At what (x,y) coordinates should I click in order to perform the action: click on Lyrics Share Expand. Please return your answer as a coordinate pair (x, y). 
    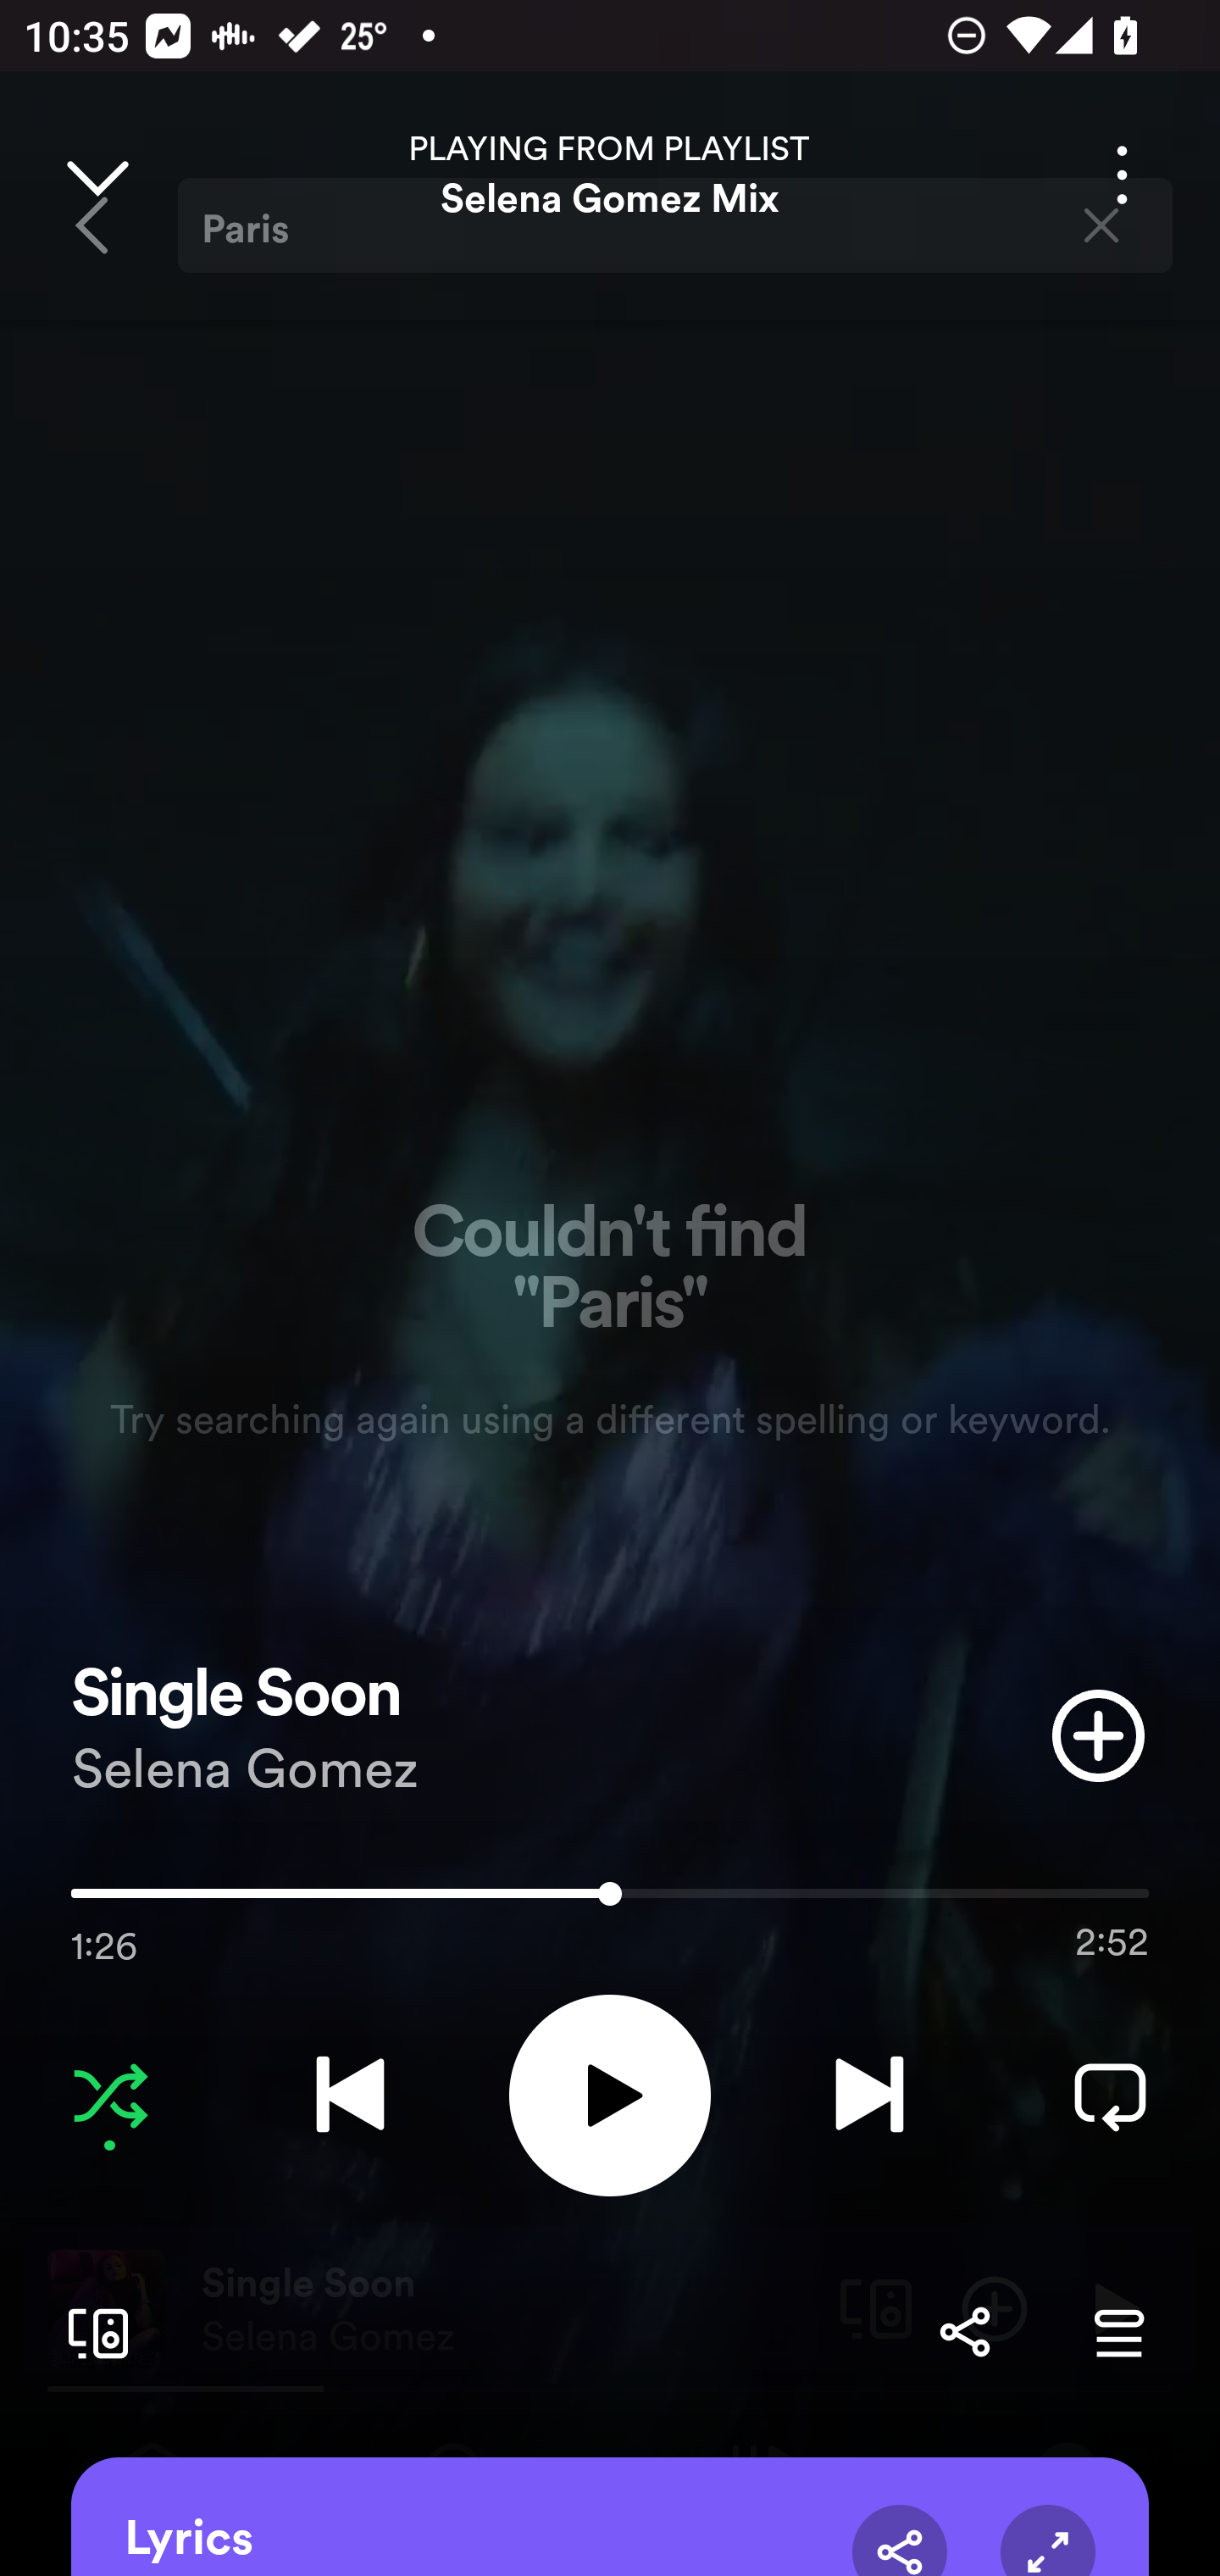
    Looking at the image, I should click on (610, 2517).